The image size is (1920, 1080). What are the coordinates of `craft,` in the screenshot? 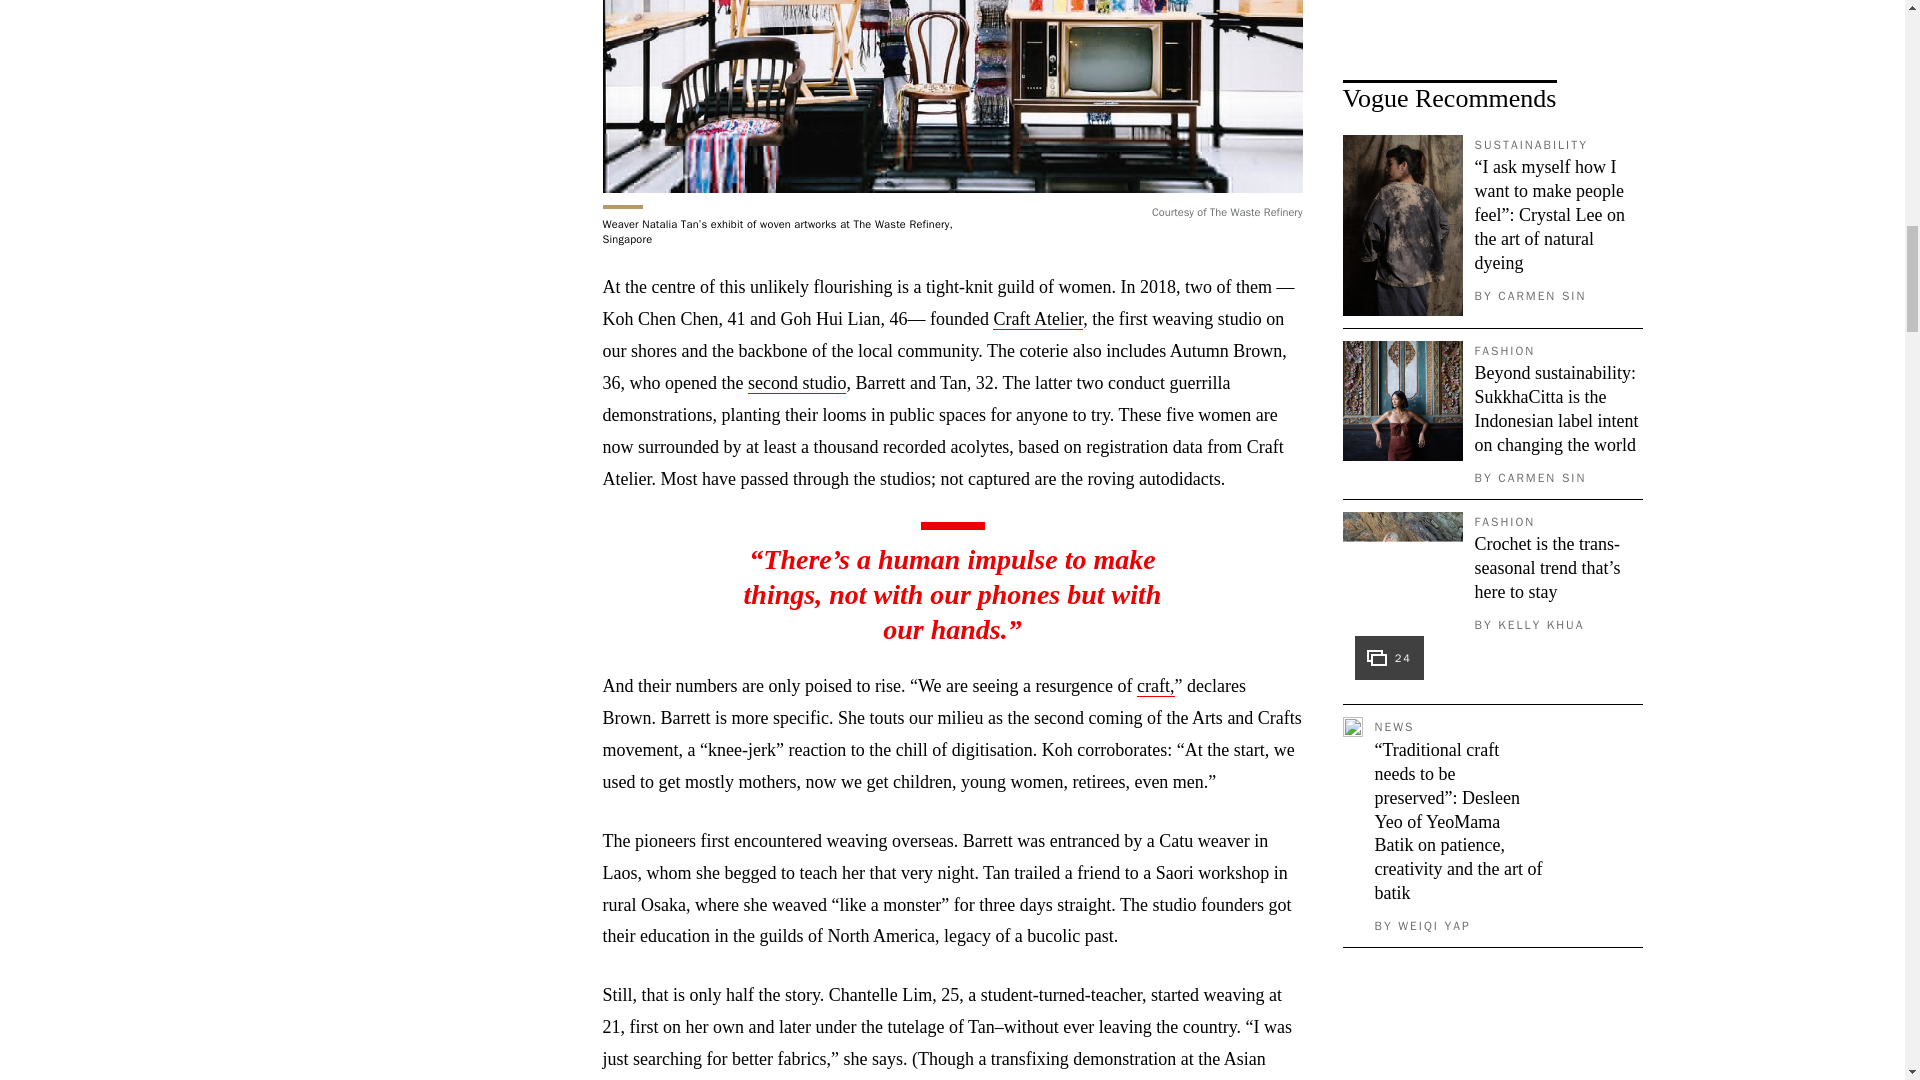 It's located at (1154, 686).